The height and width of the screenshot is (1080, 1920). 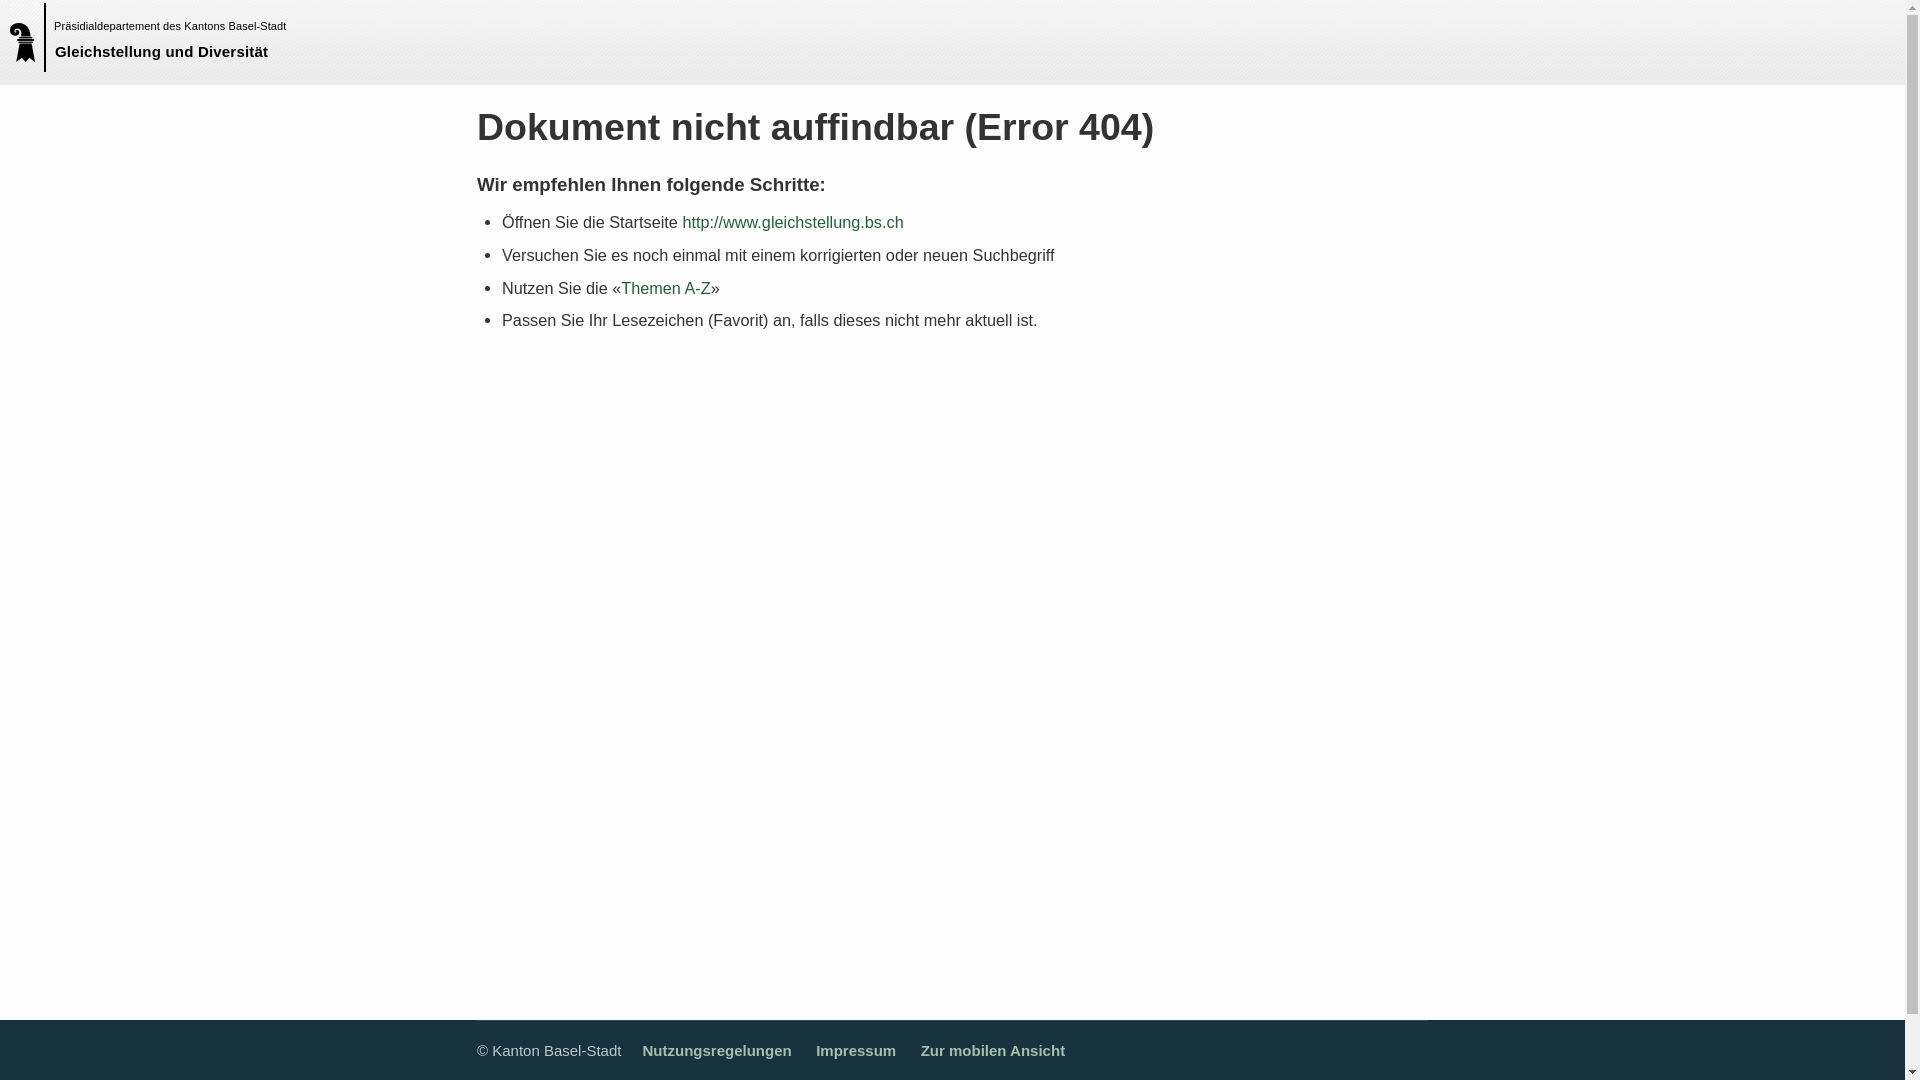 What do you see at coordinates (716, 1050) in the screenshot?
I see `Nutzungsregelungen` at bounding box center [716, 1050].